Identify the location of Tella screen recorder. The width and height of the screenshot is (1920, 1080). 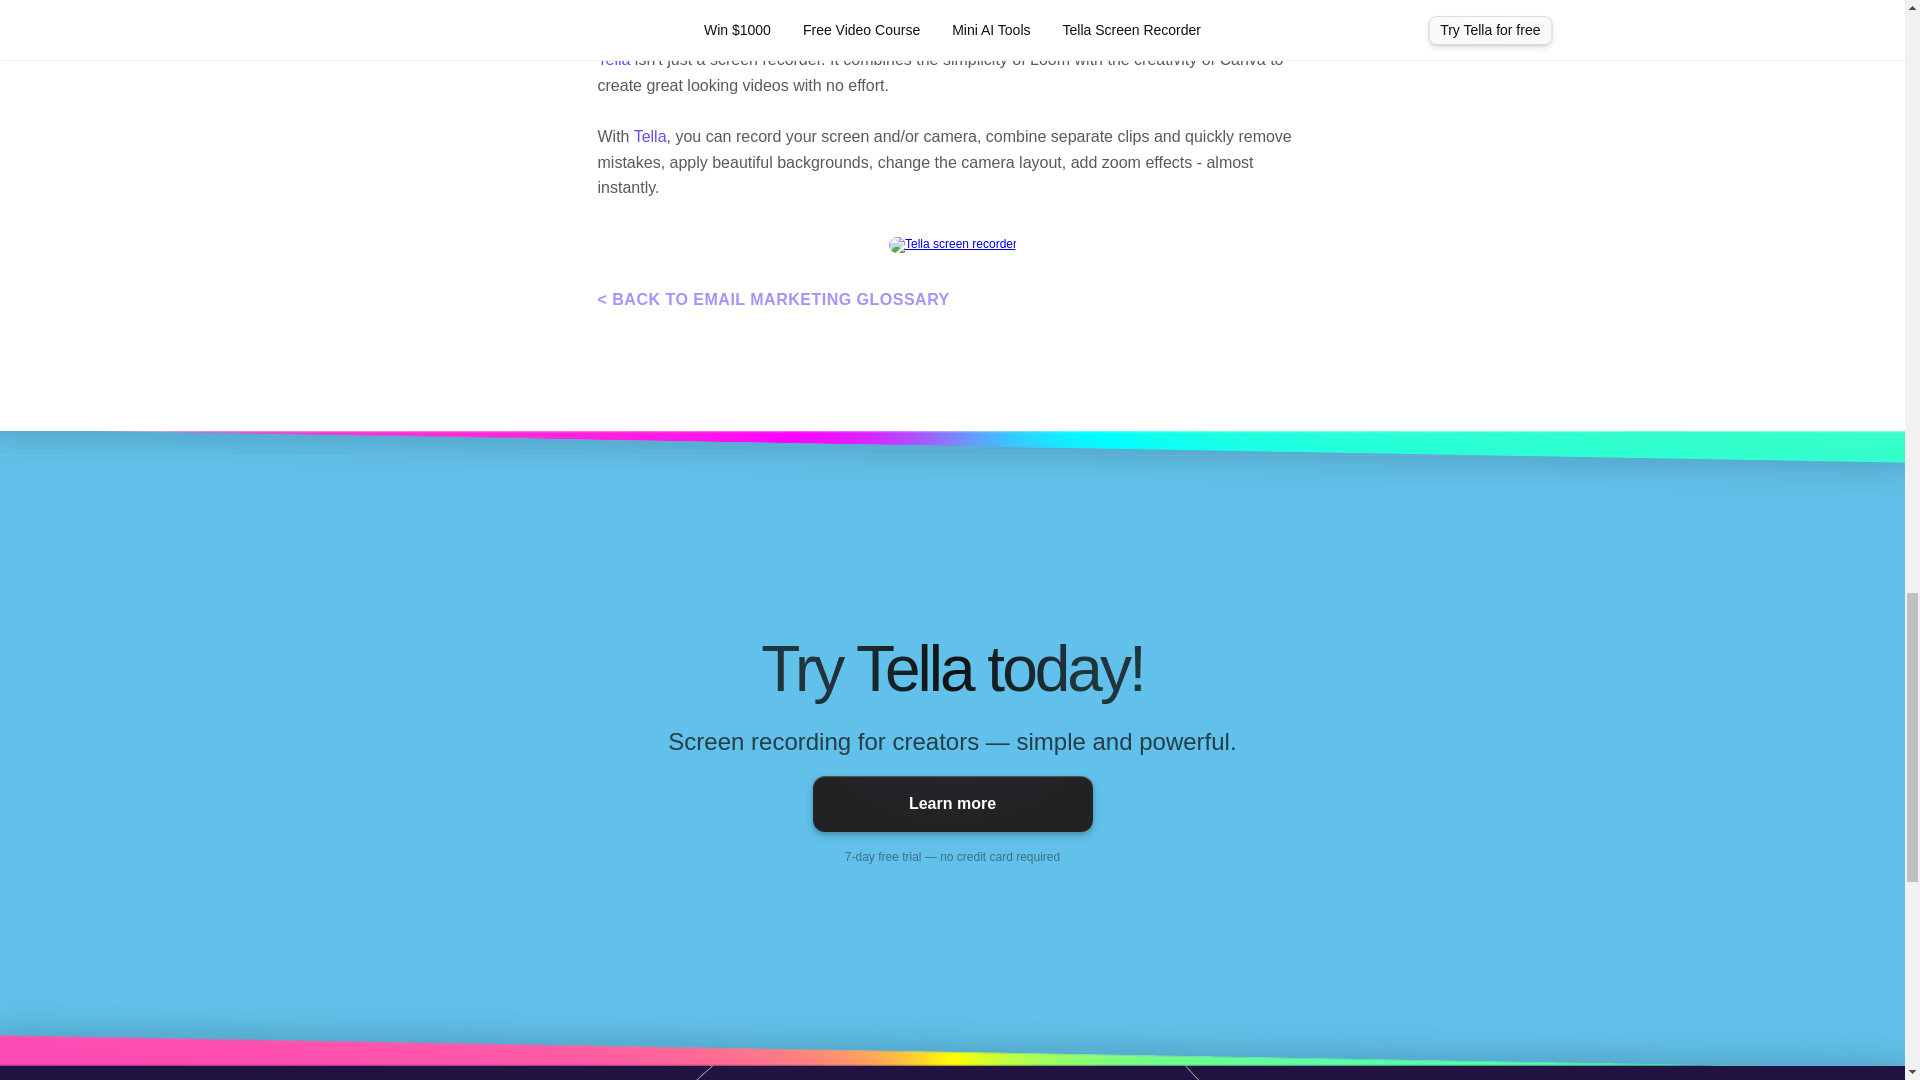
(952, 244).